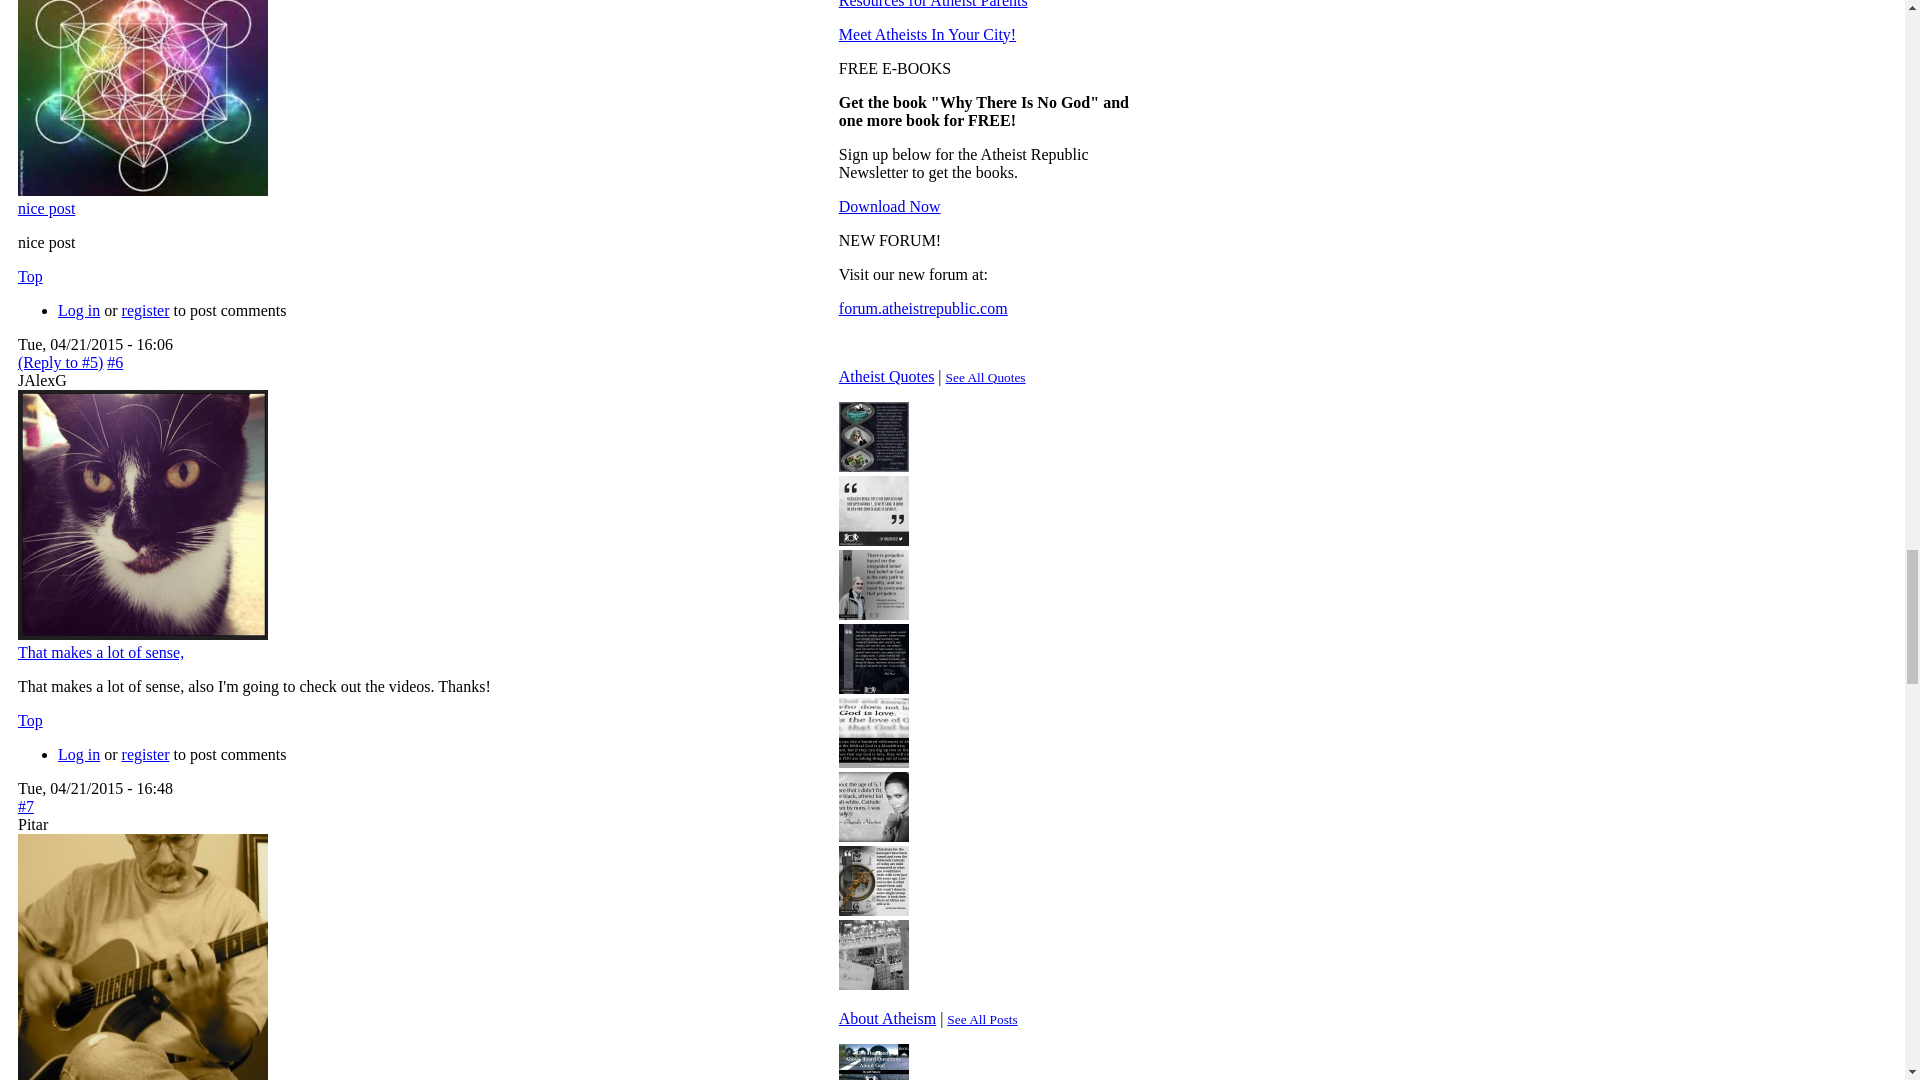  Describe the element at coordinates (142, 98) in the screenshot. I see `Jeff Vella Leone's picture` at that location.